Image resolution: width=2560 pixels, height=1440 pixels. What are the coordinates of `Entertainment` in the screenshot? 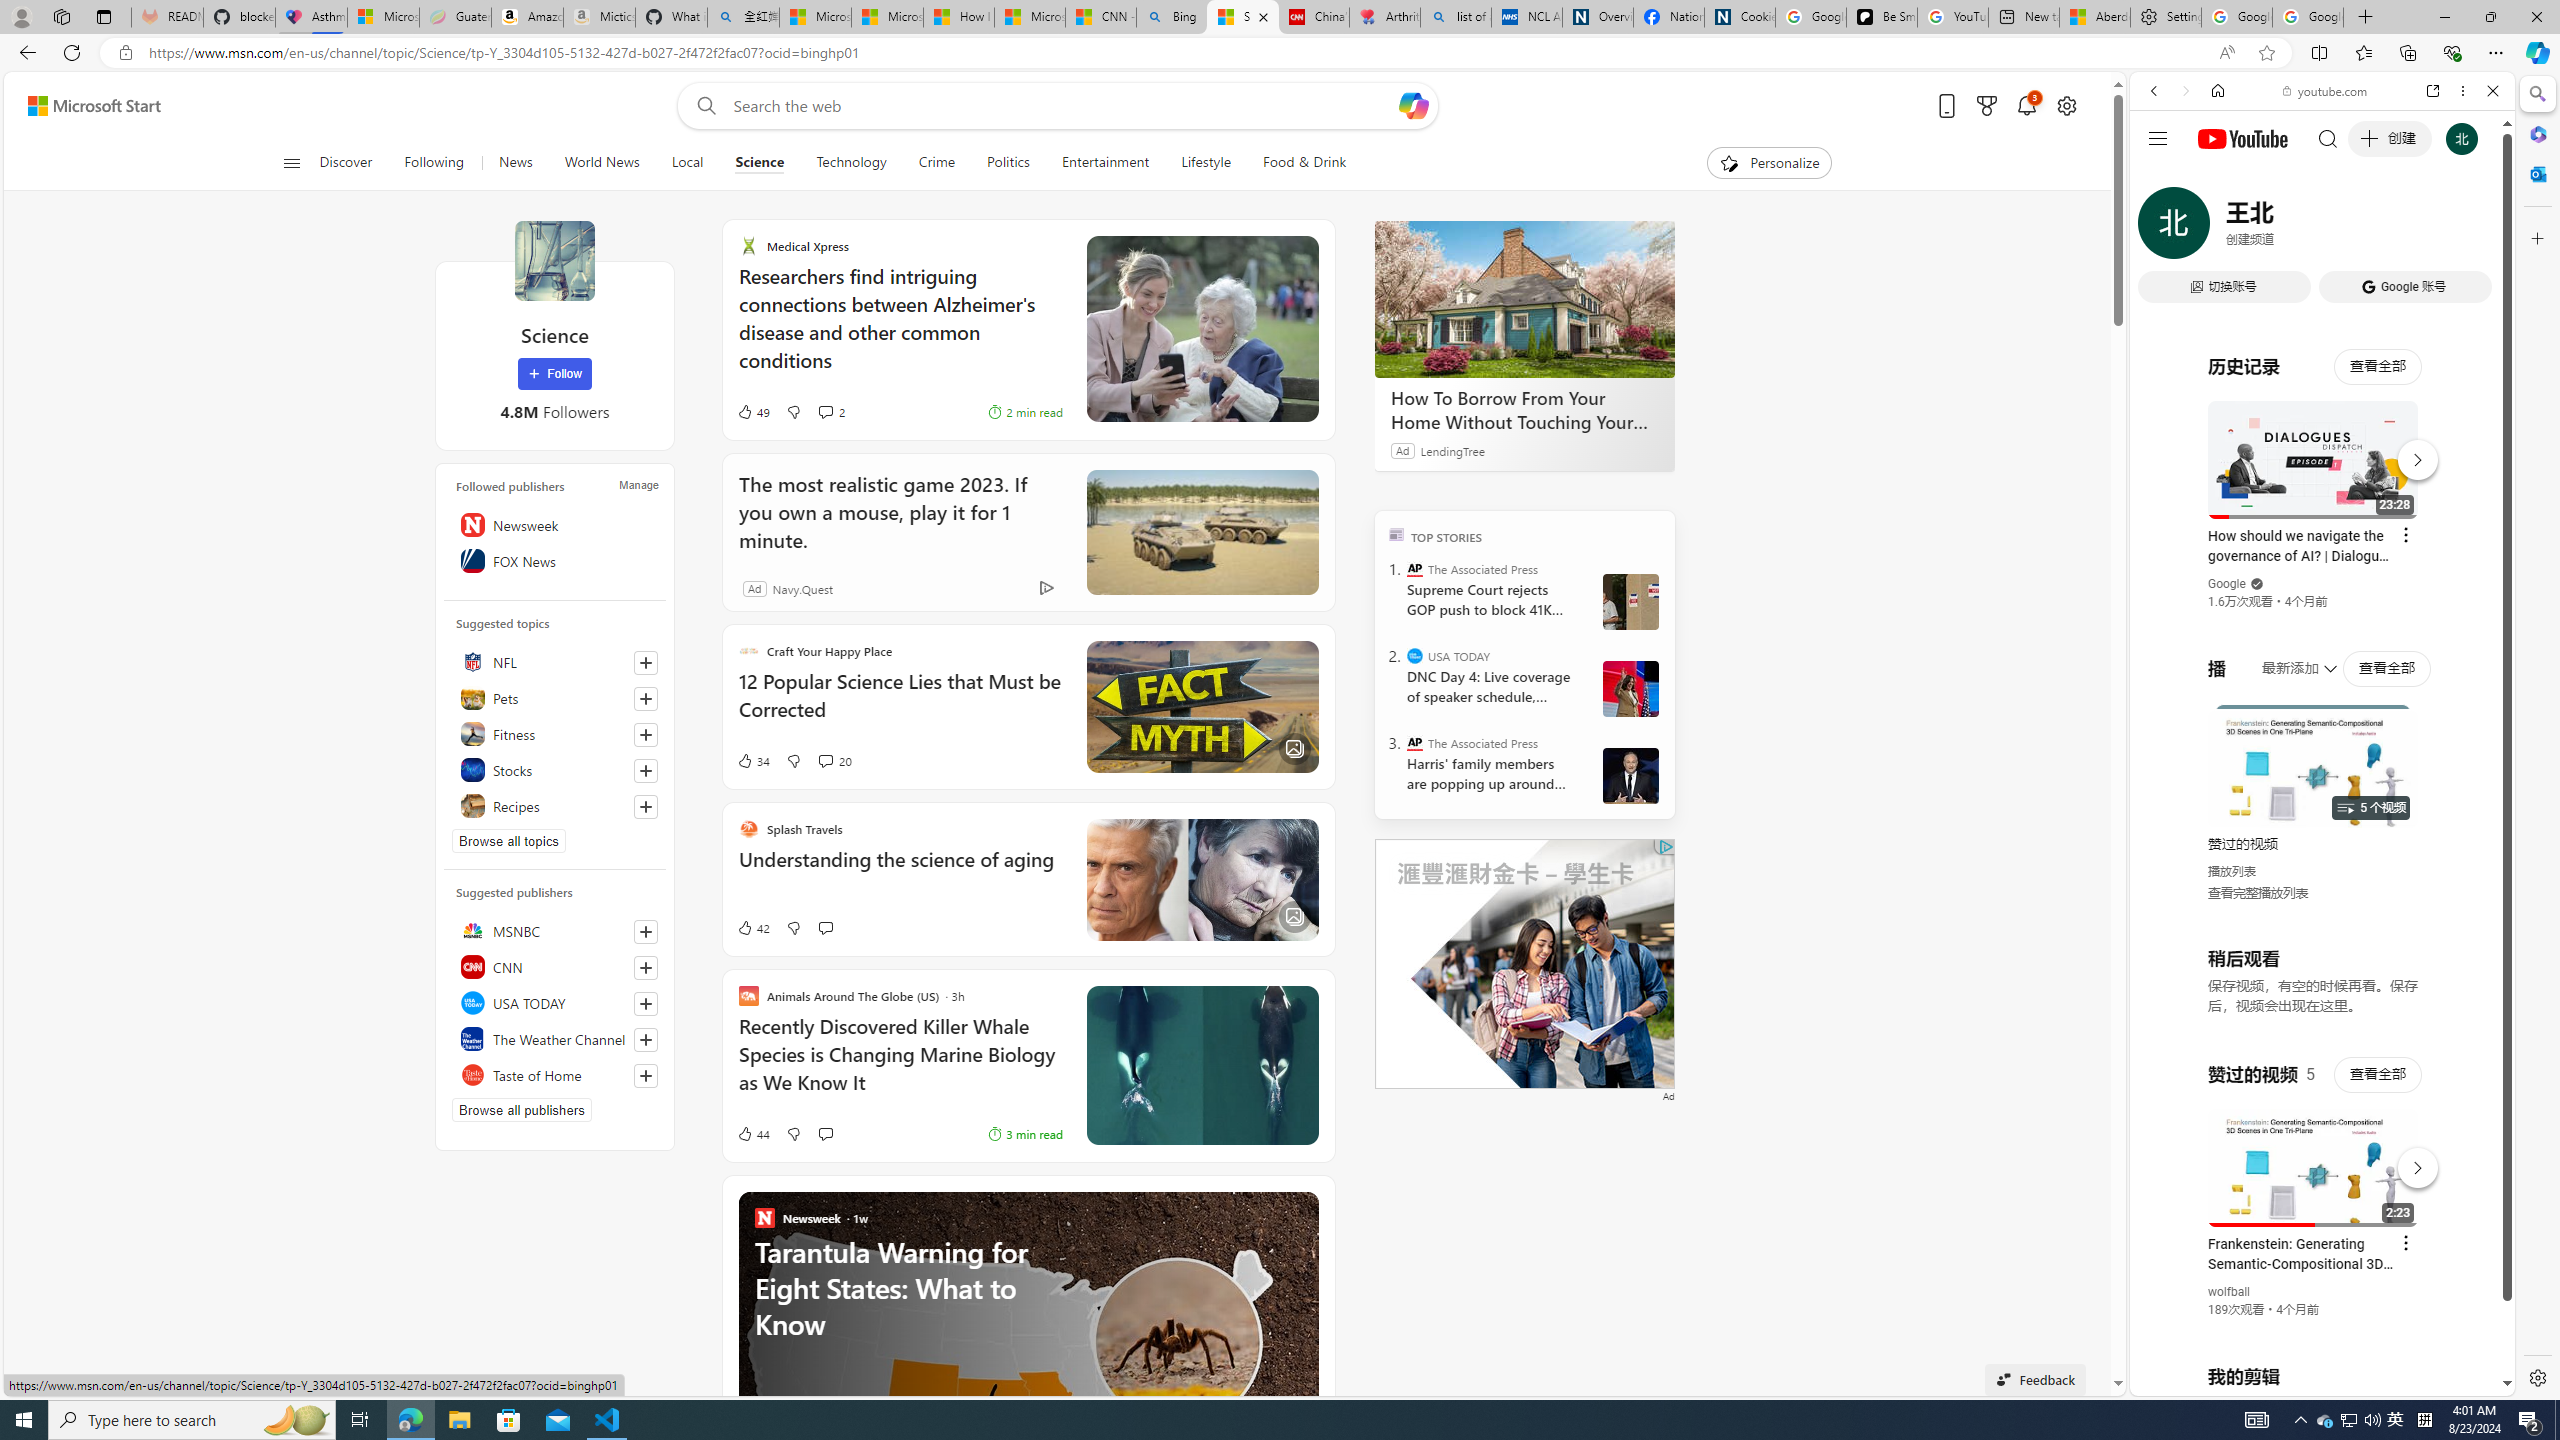 It's located at (1104, 163).